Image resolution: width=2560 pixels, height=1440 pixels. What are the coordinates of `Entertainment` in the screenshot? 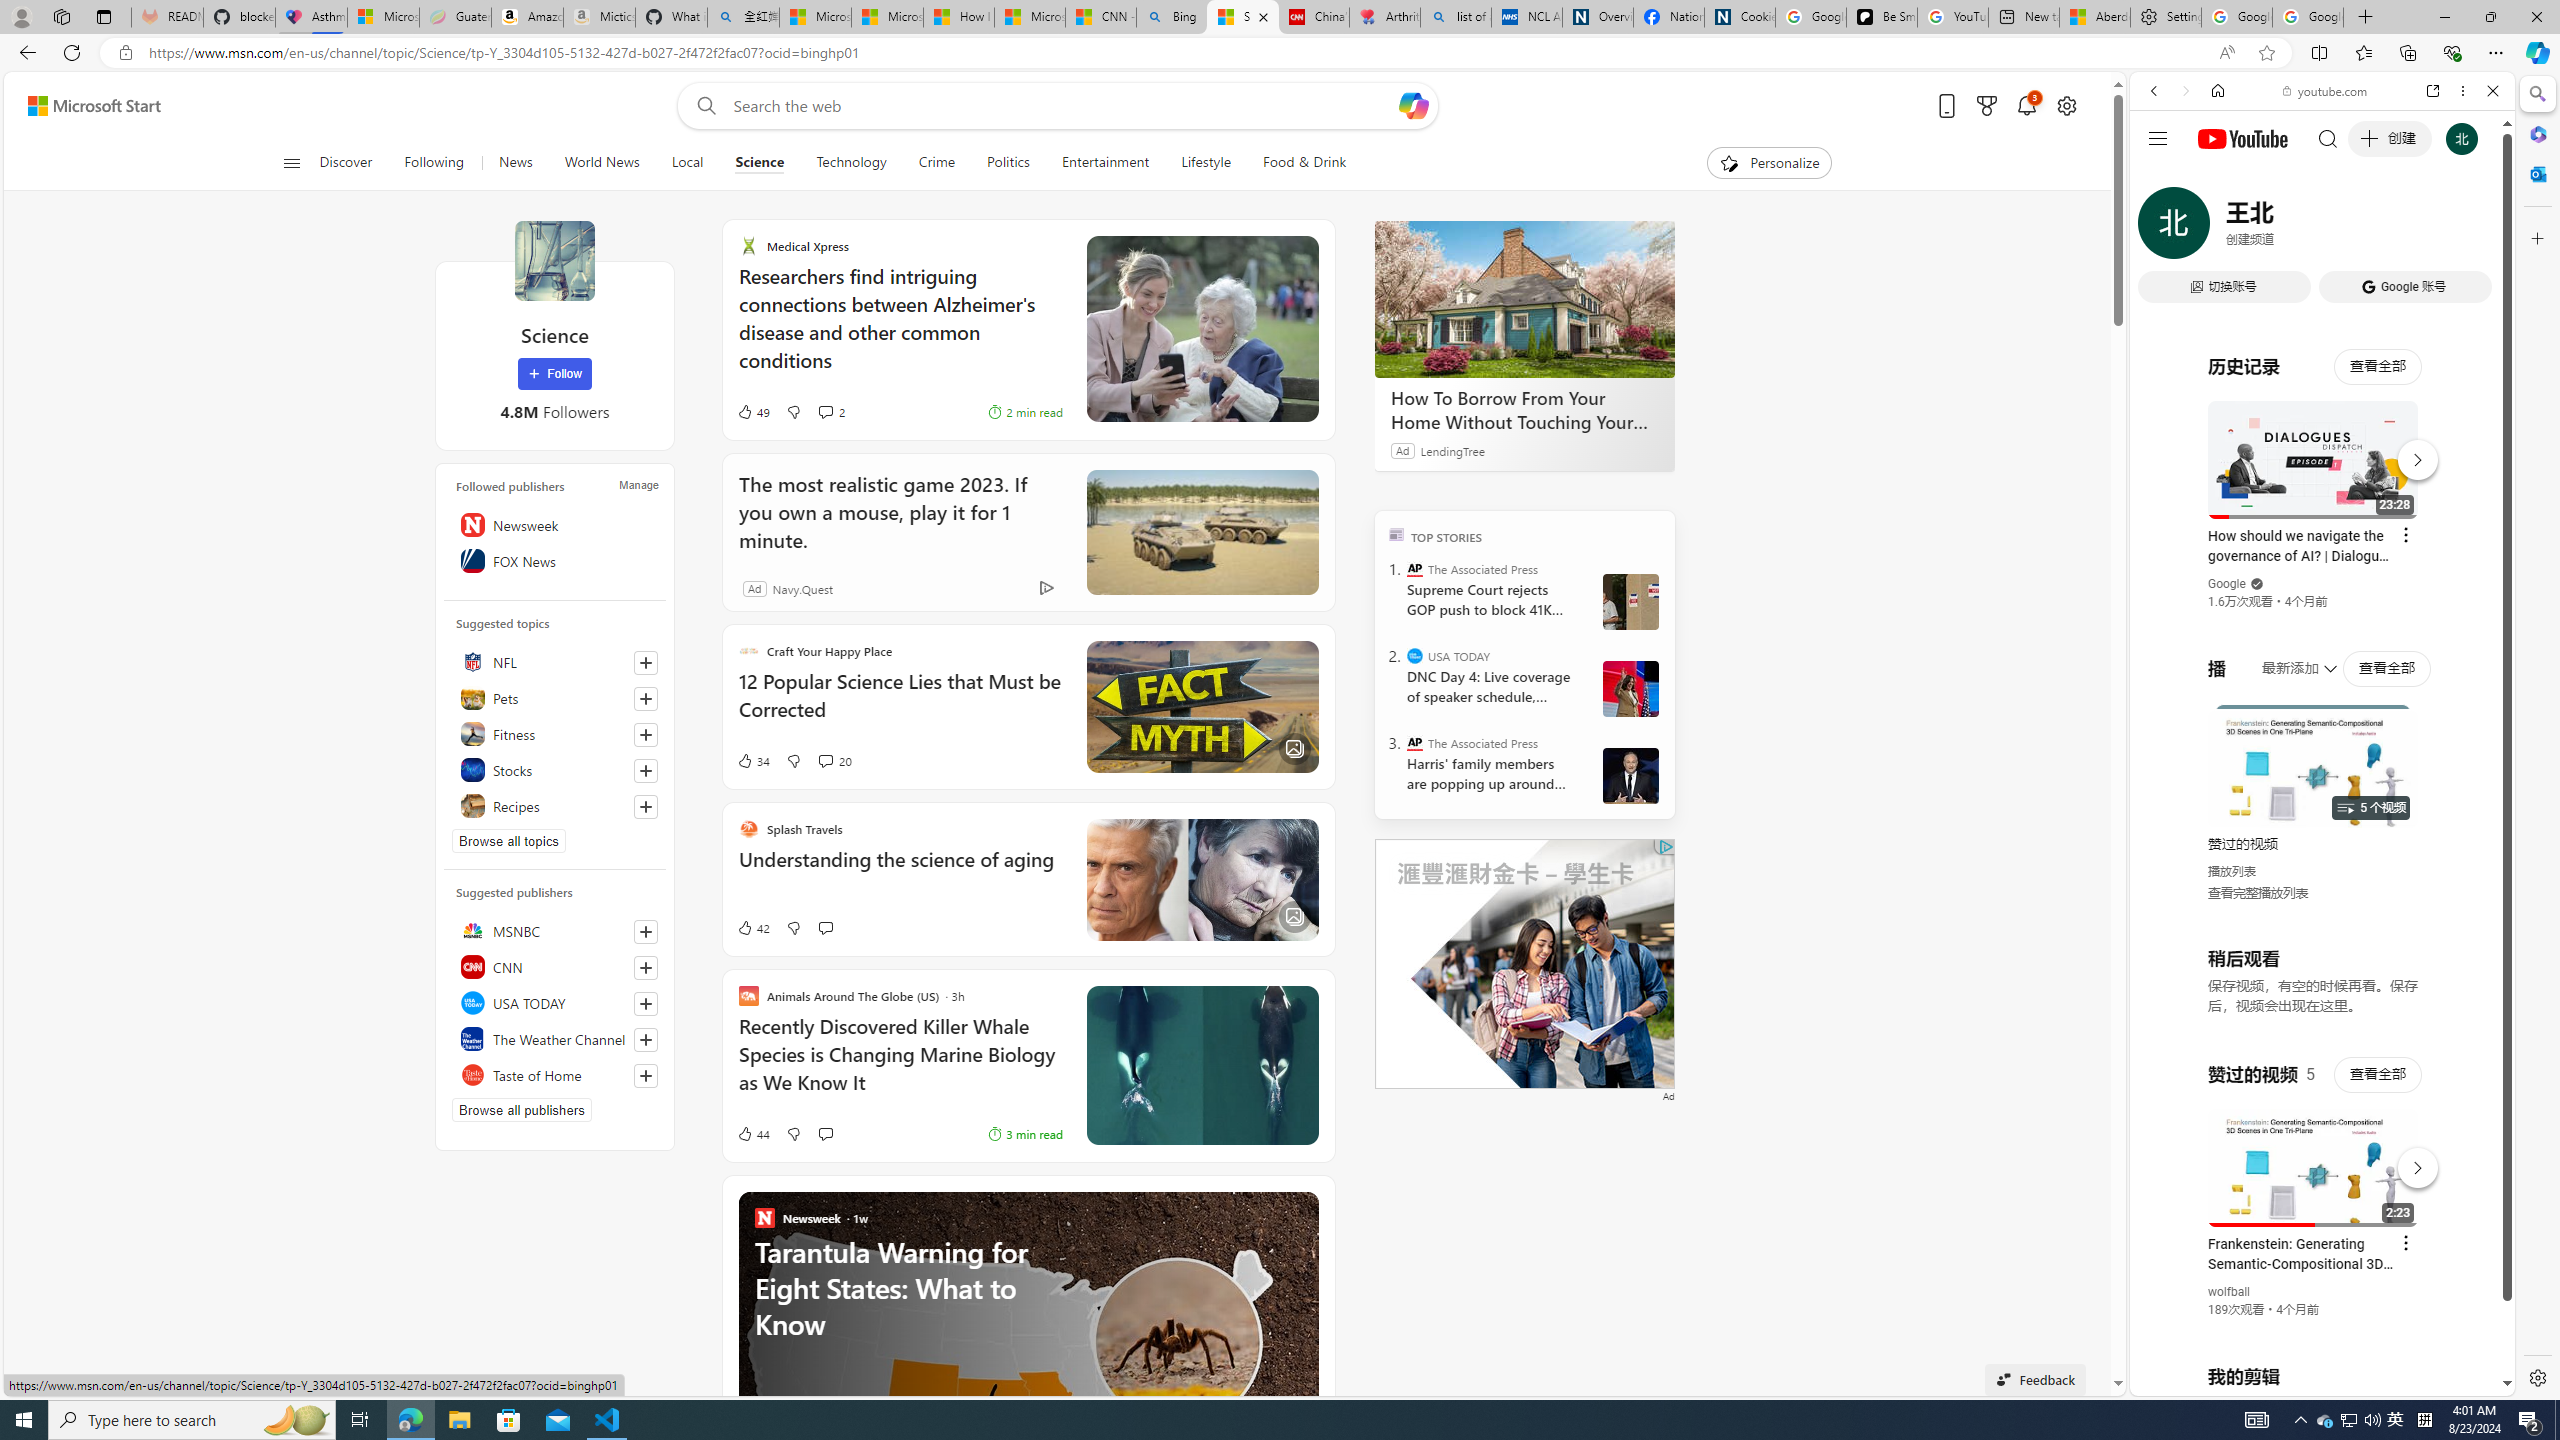 It's located at (1104, 163).